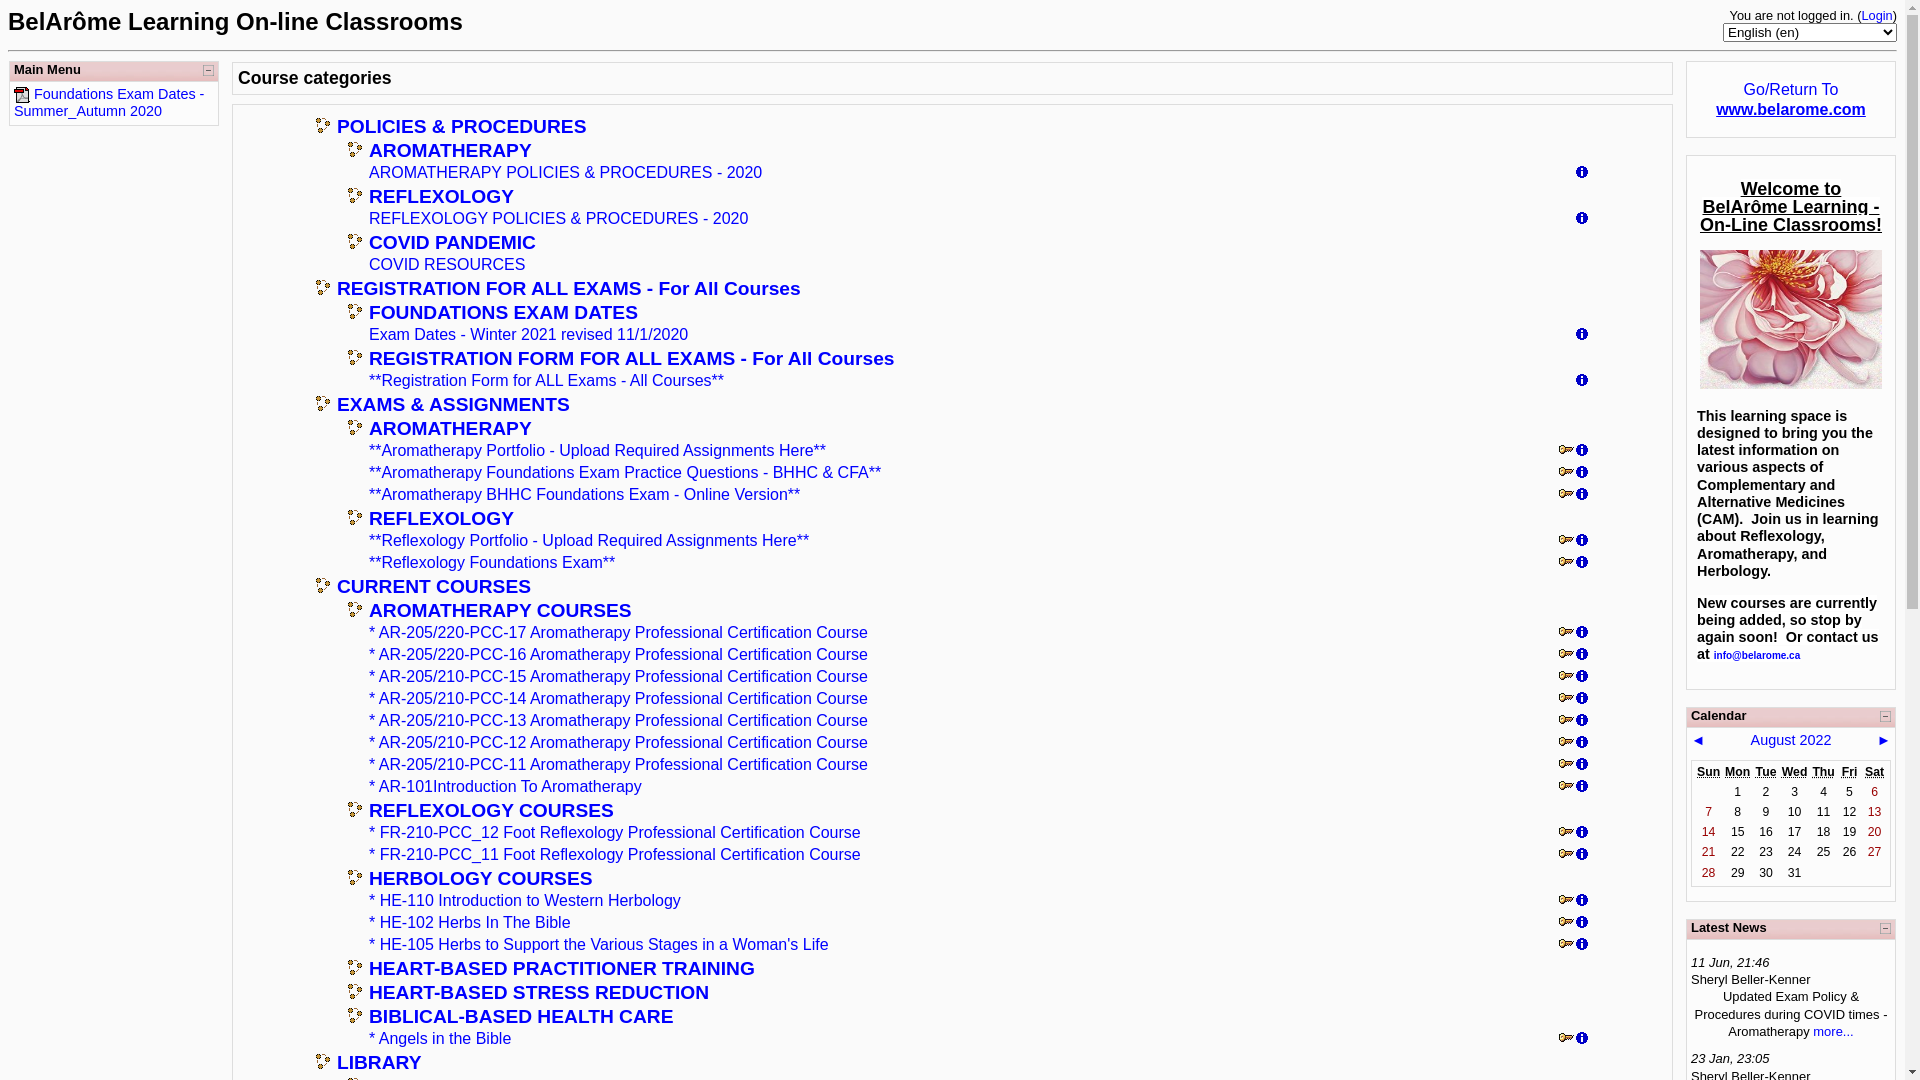 The height and width of the screenshot is (1080, 1920). Describe the element at coordinates (1566, 946) in the screenshot. I see `This course requires an enrolment key` at that location.